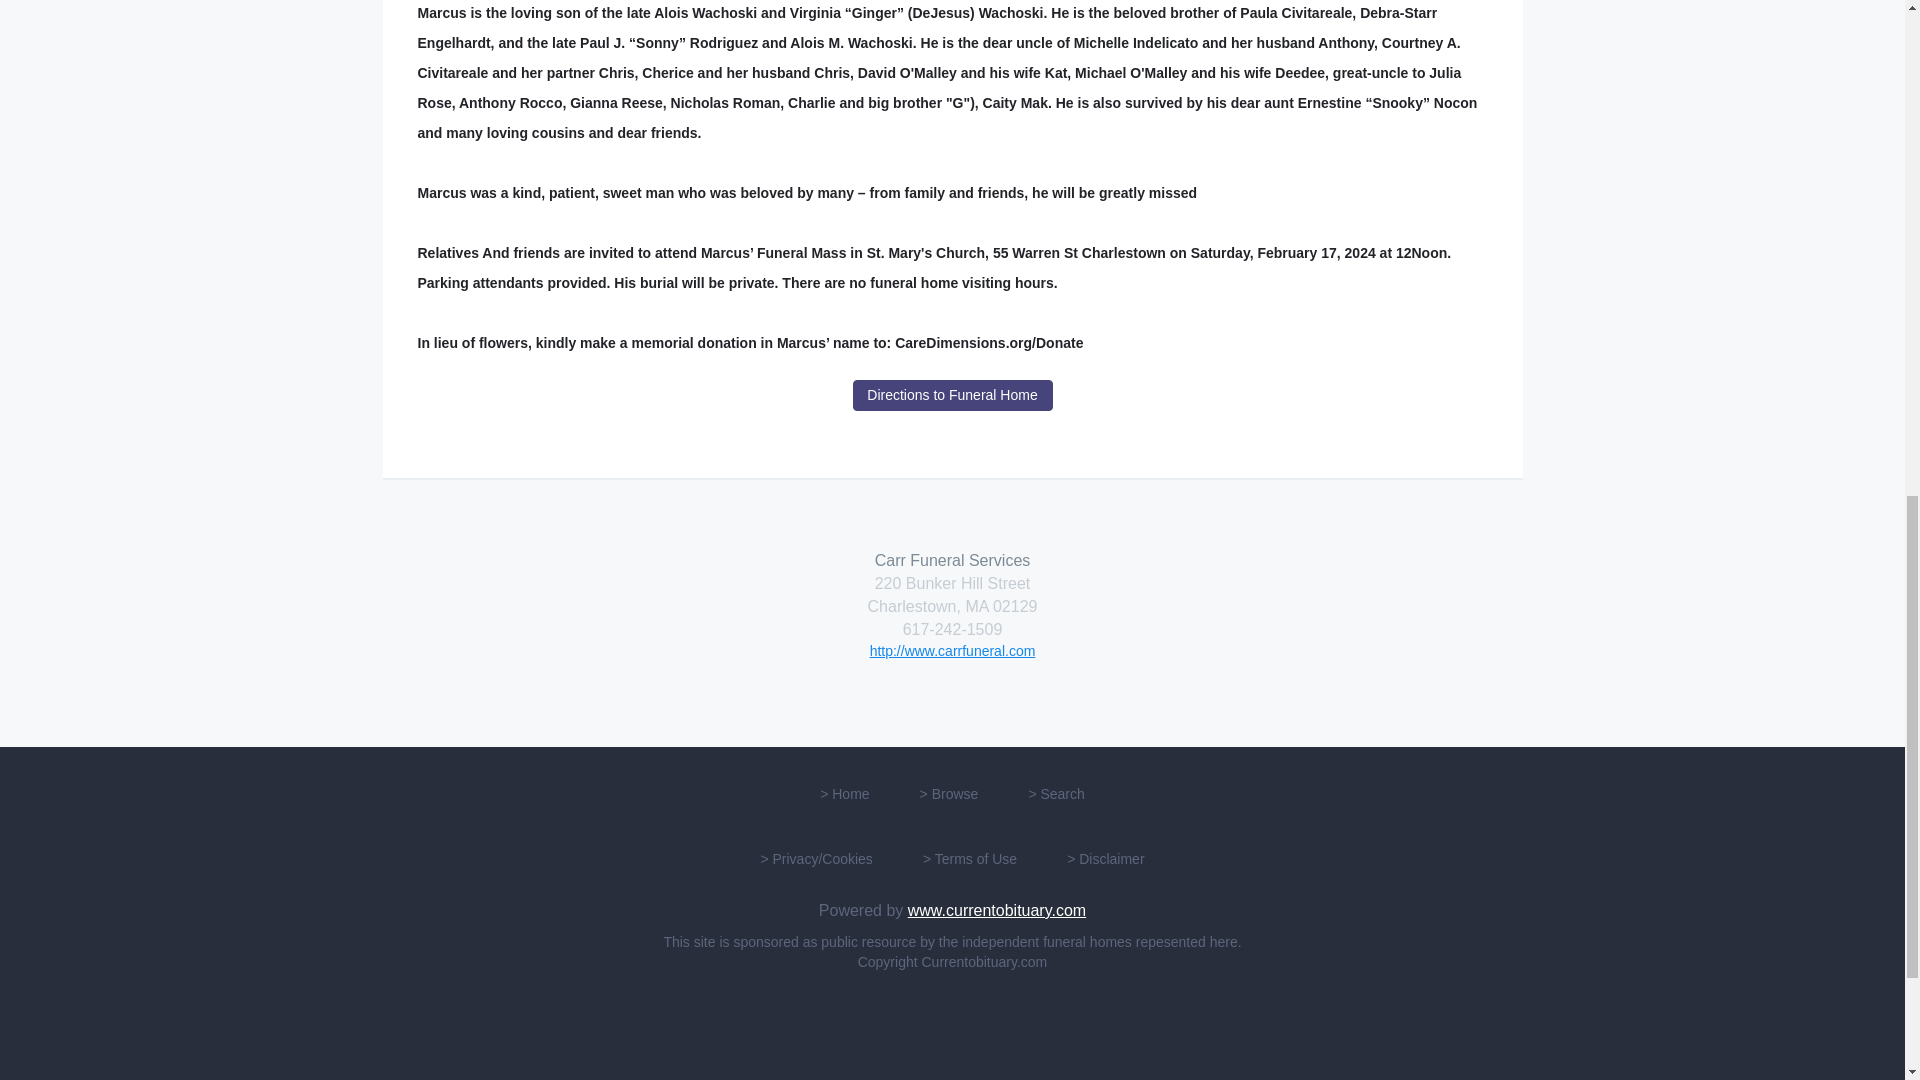 This screenshot has width=1920, height=1080. Describe the element at coordinates (955, 794) in the screenshot. I see `Browse` at that location.